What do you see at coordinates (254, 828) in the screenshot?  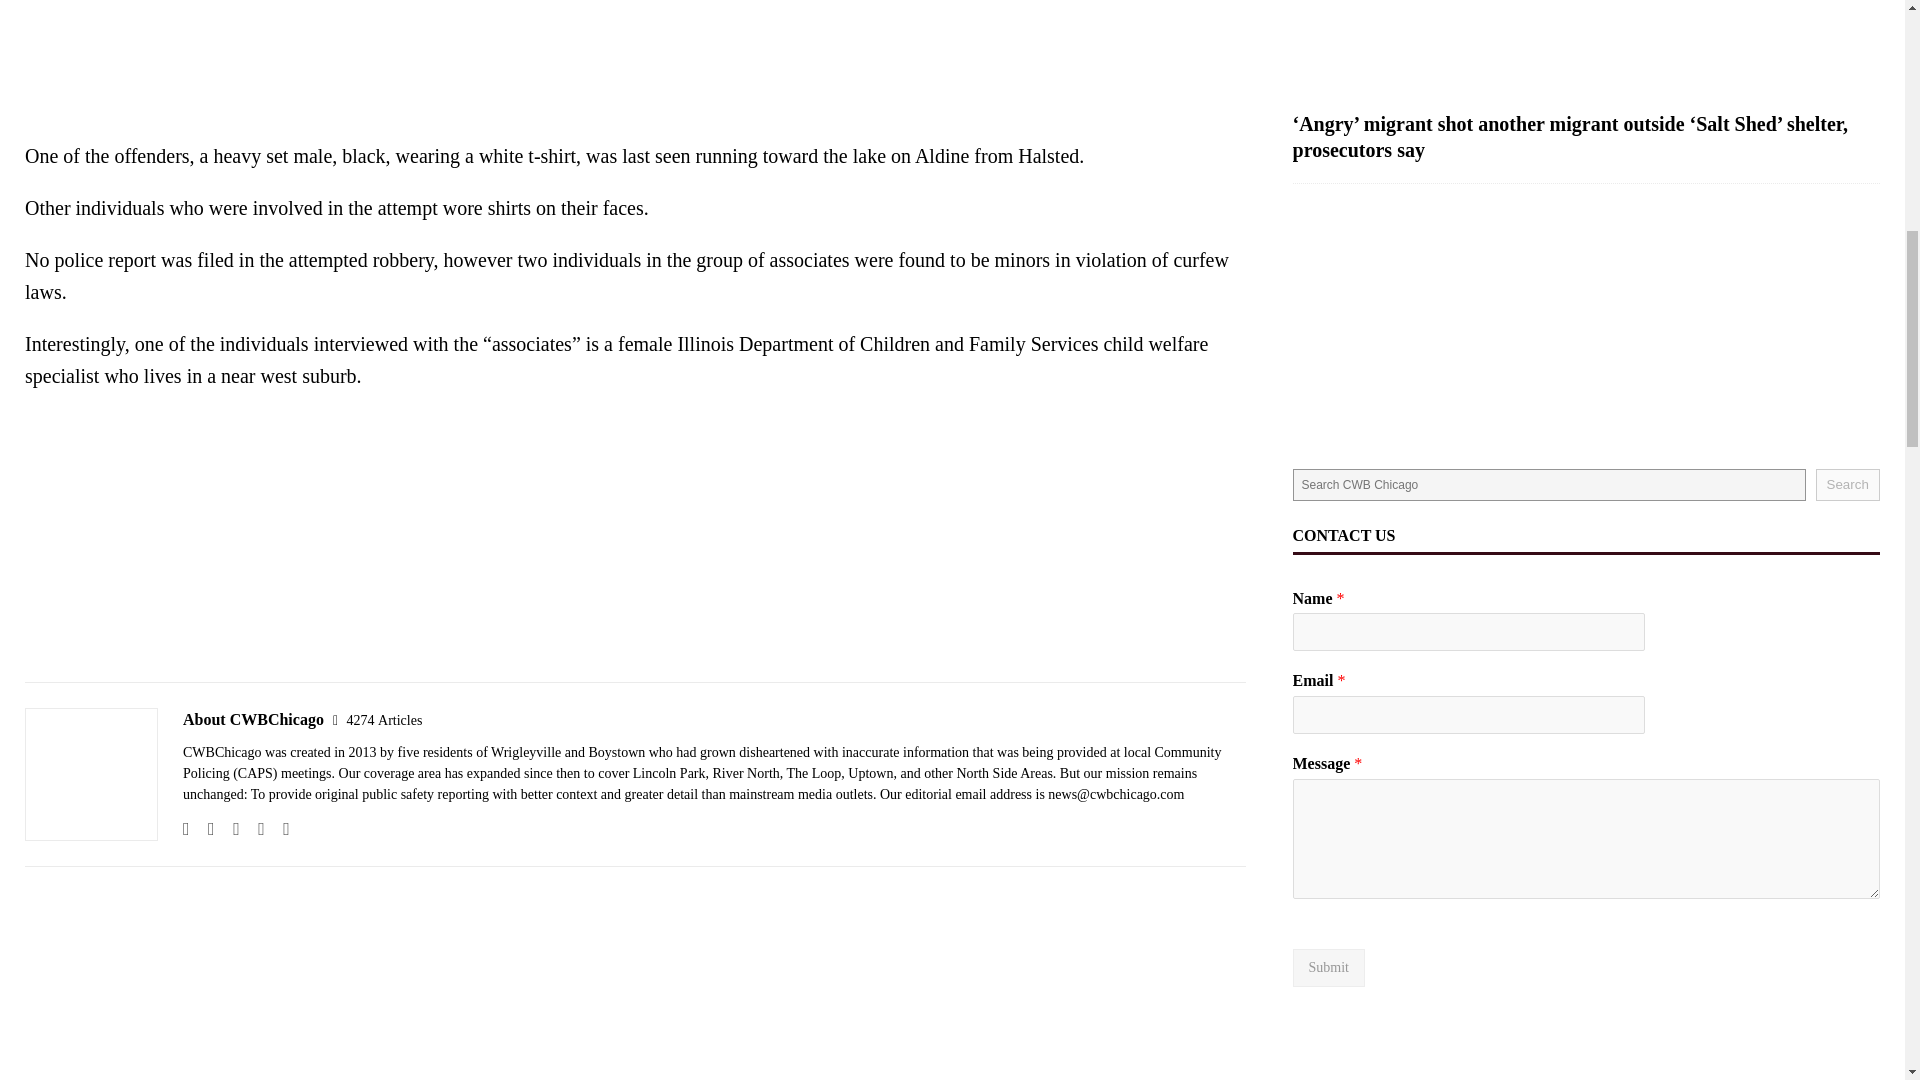 I see `Follow CWBChicago on Twitter` at bounding box center [254, 828].